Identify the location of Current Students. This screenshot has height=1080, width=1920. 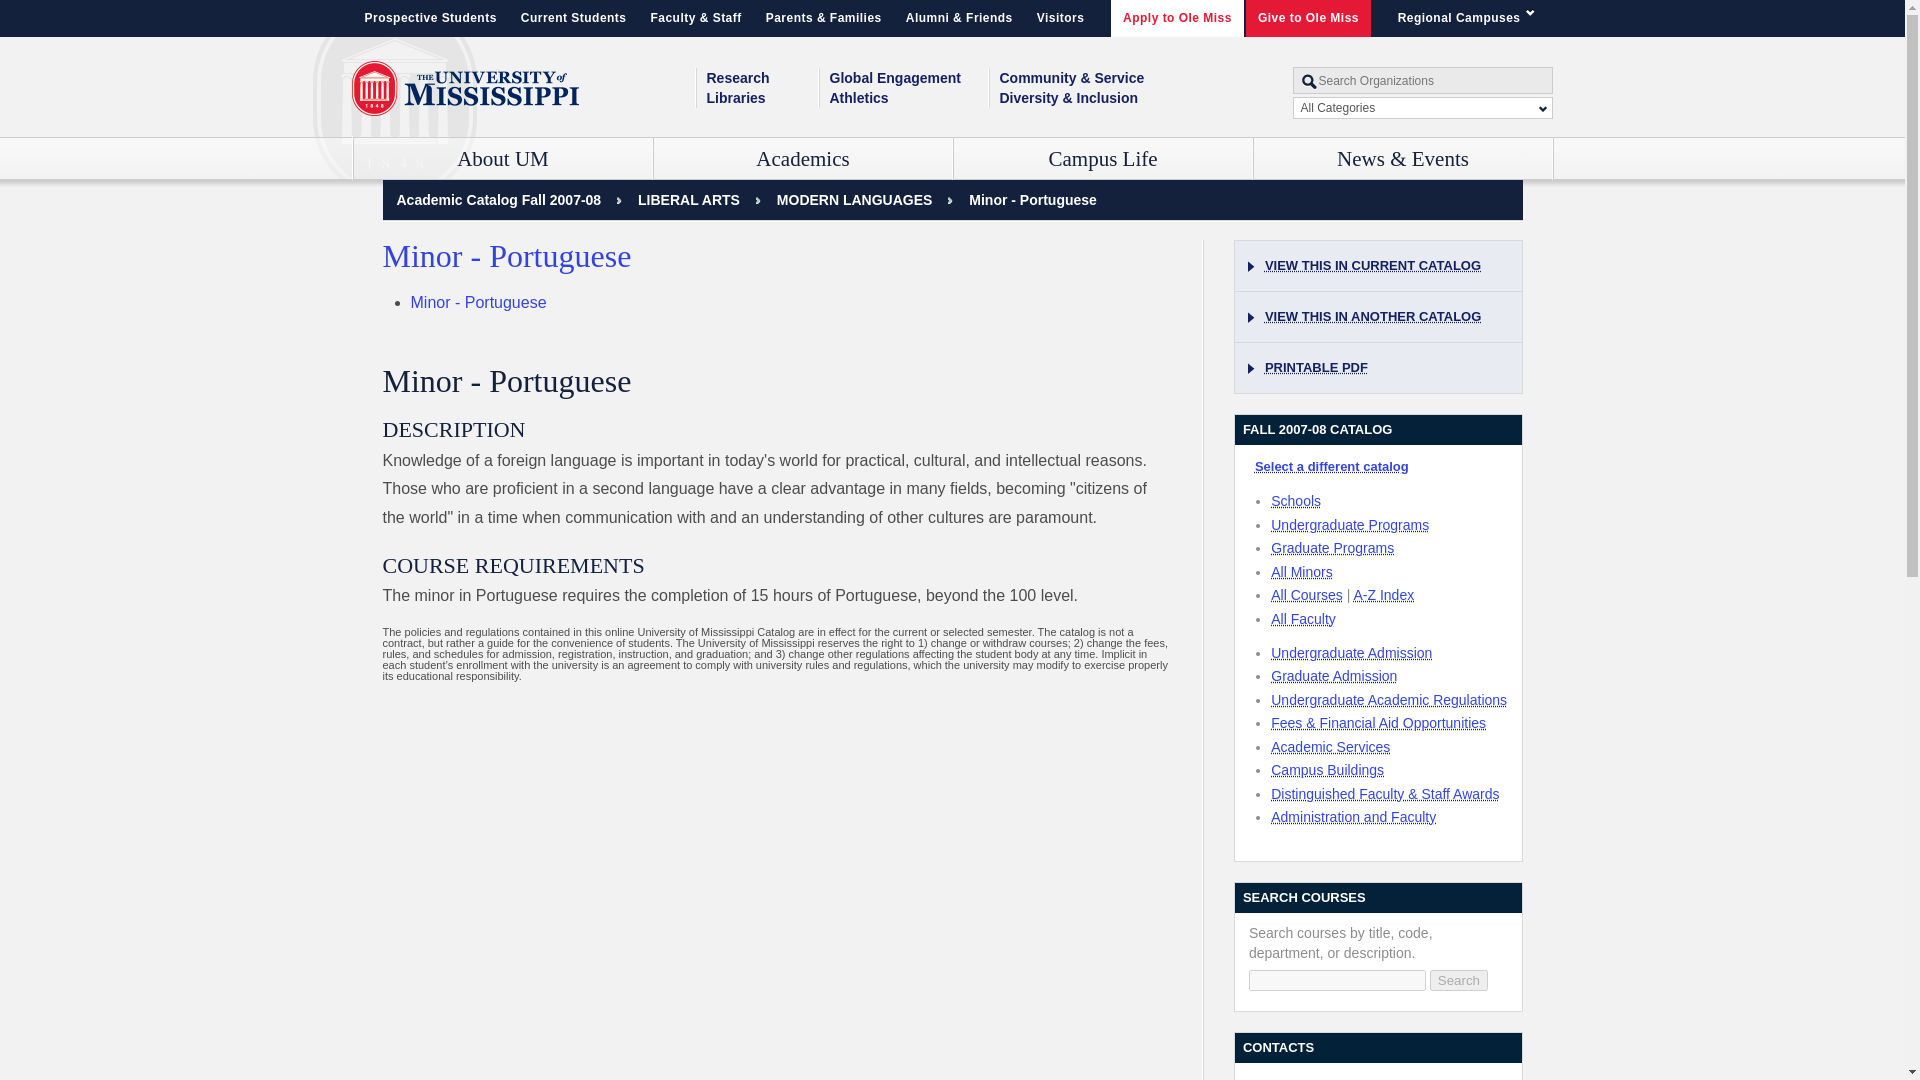
(574, 18).